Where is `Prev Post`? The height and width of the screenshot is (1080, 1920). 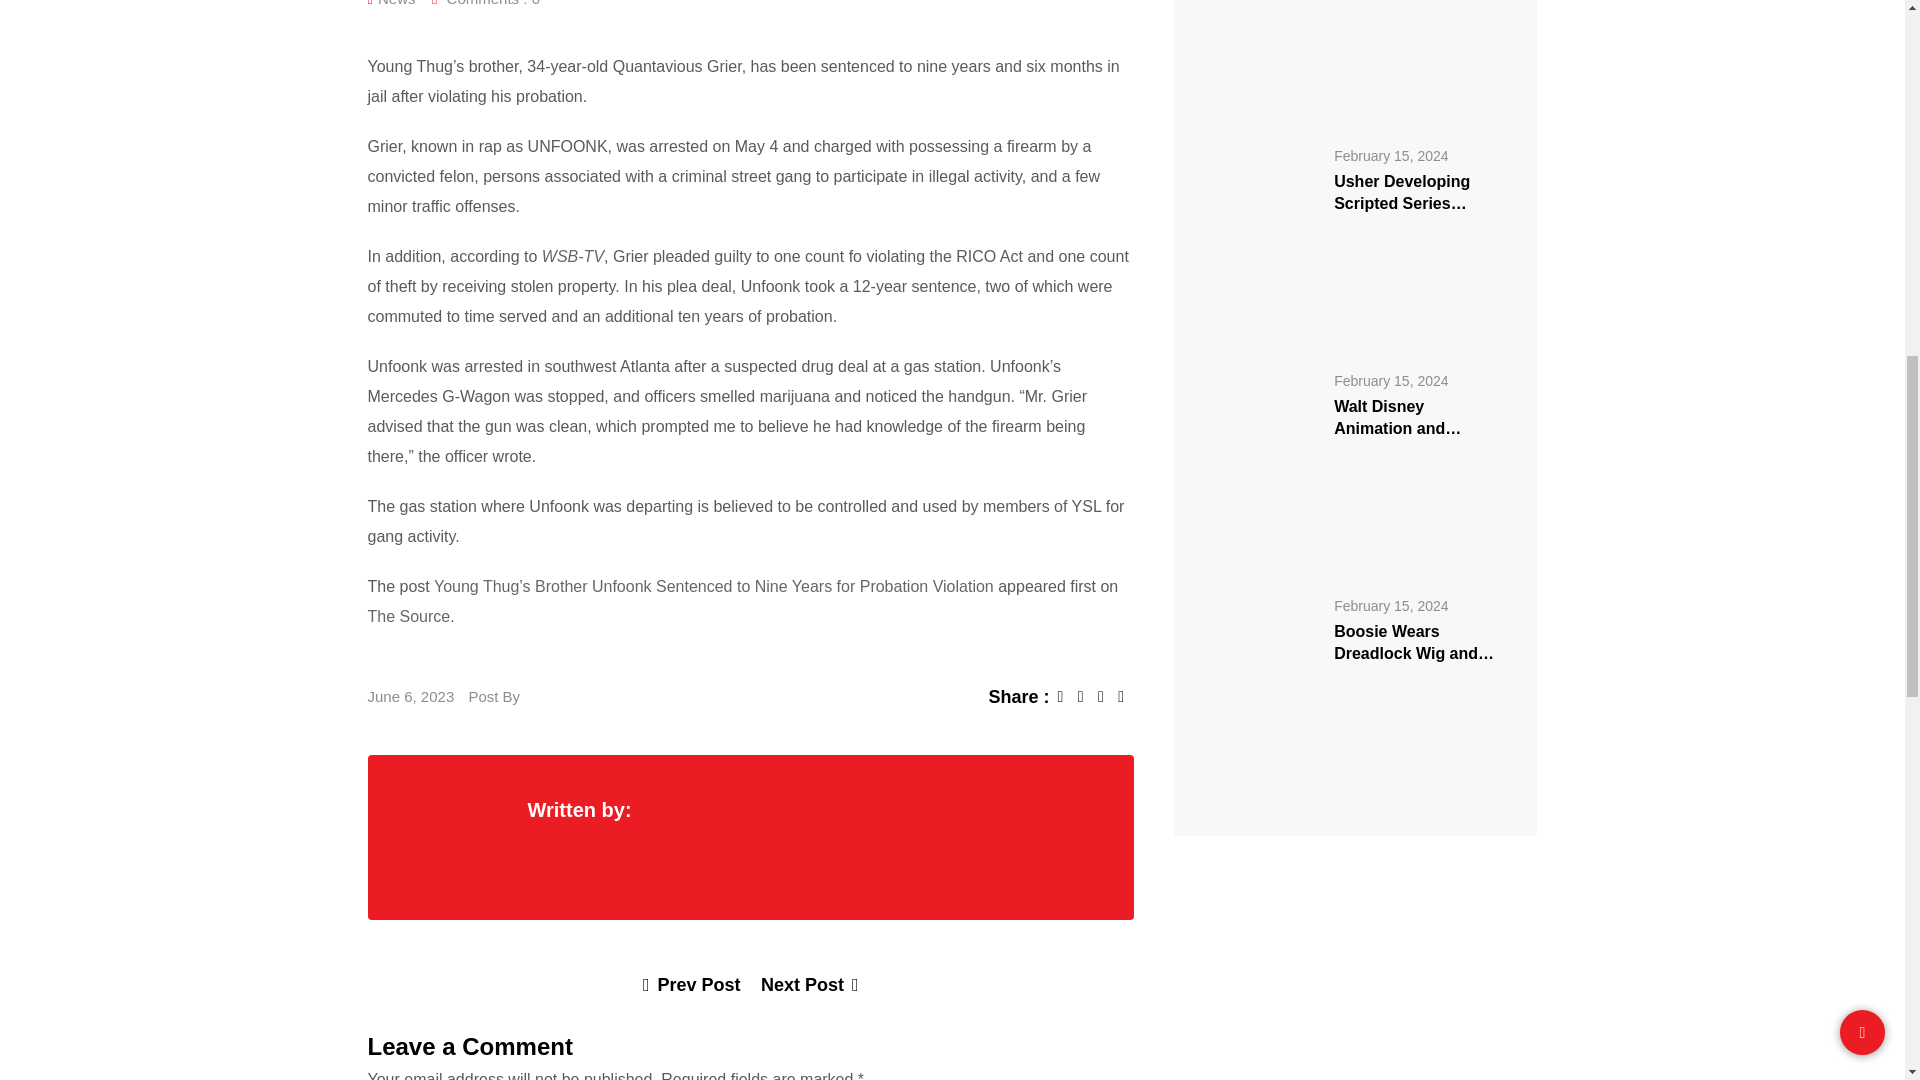 Prev Post is located at coordinates (692, 984).